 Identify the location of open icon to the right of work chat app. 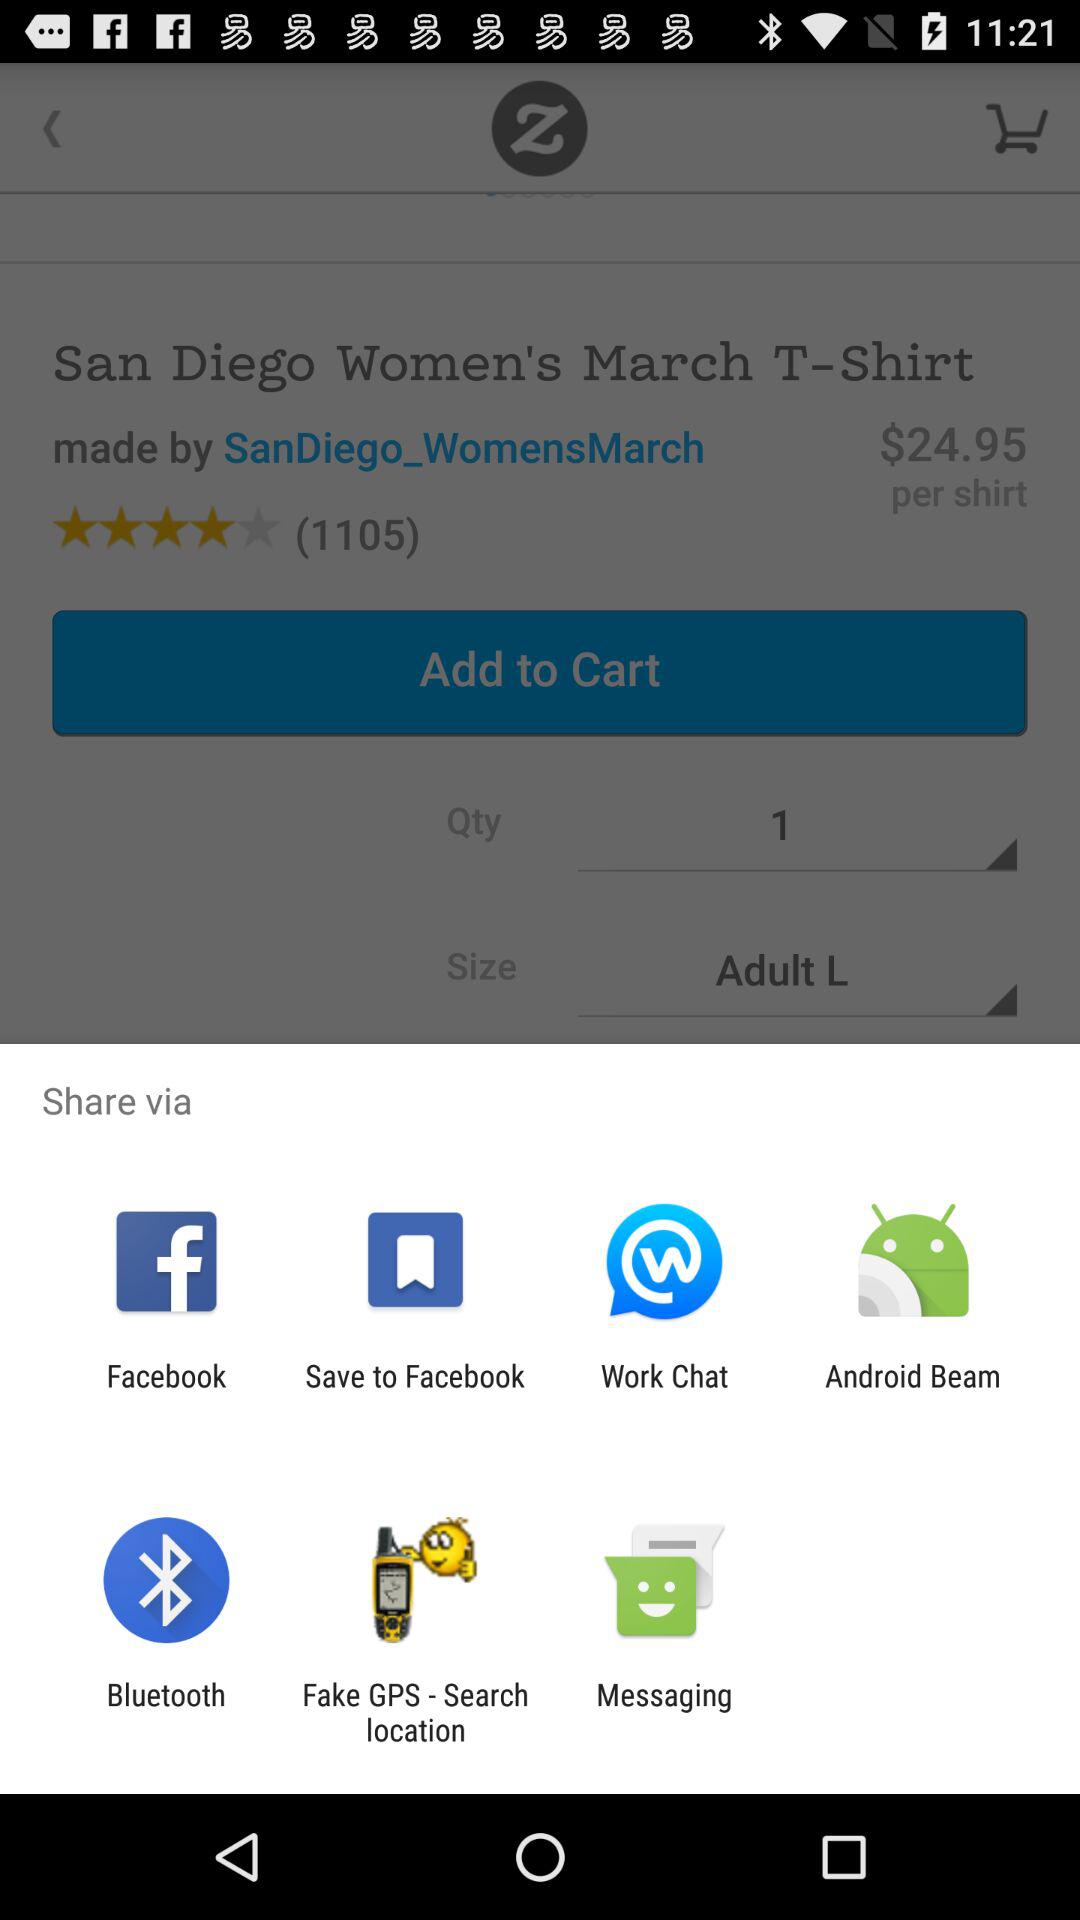
(913, 1393).